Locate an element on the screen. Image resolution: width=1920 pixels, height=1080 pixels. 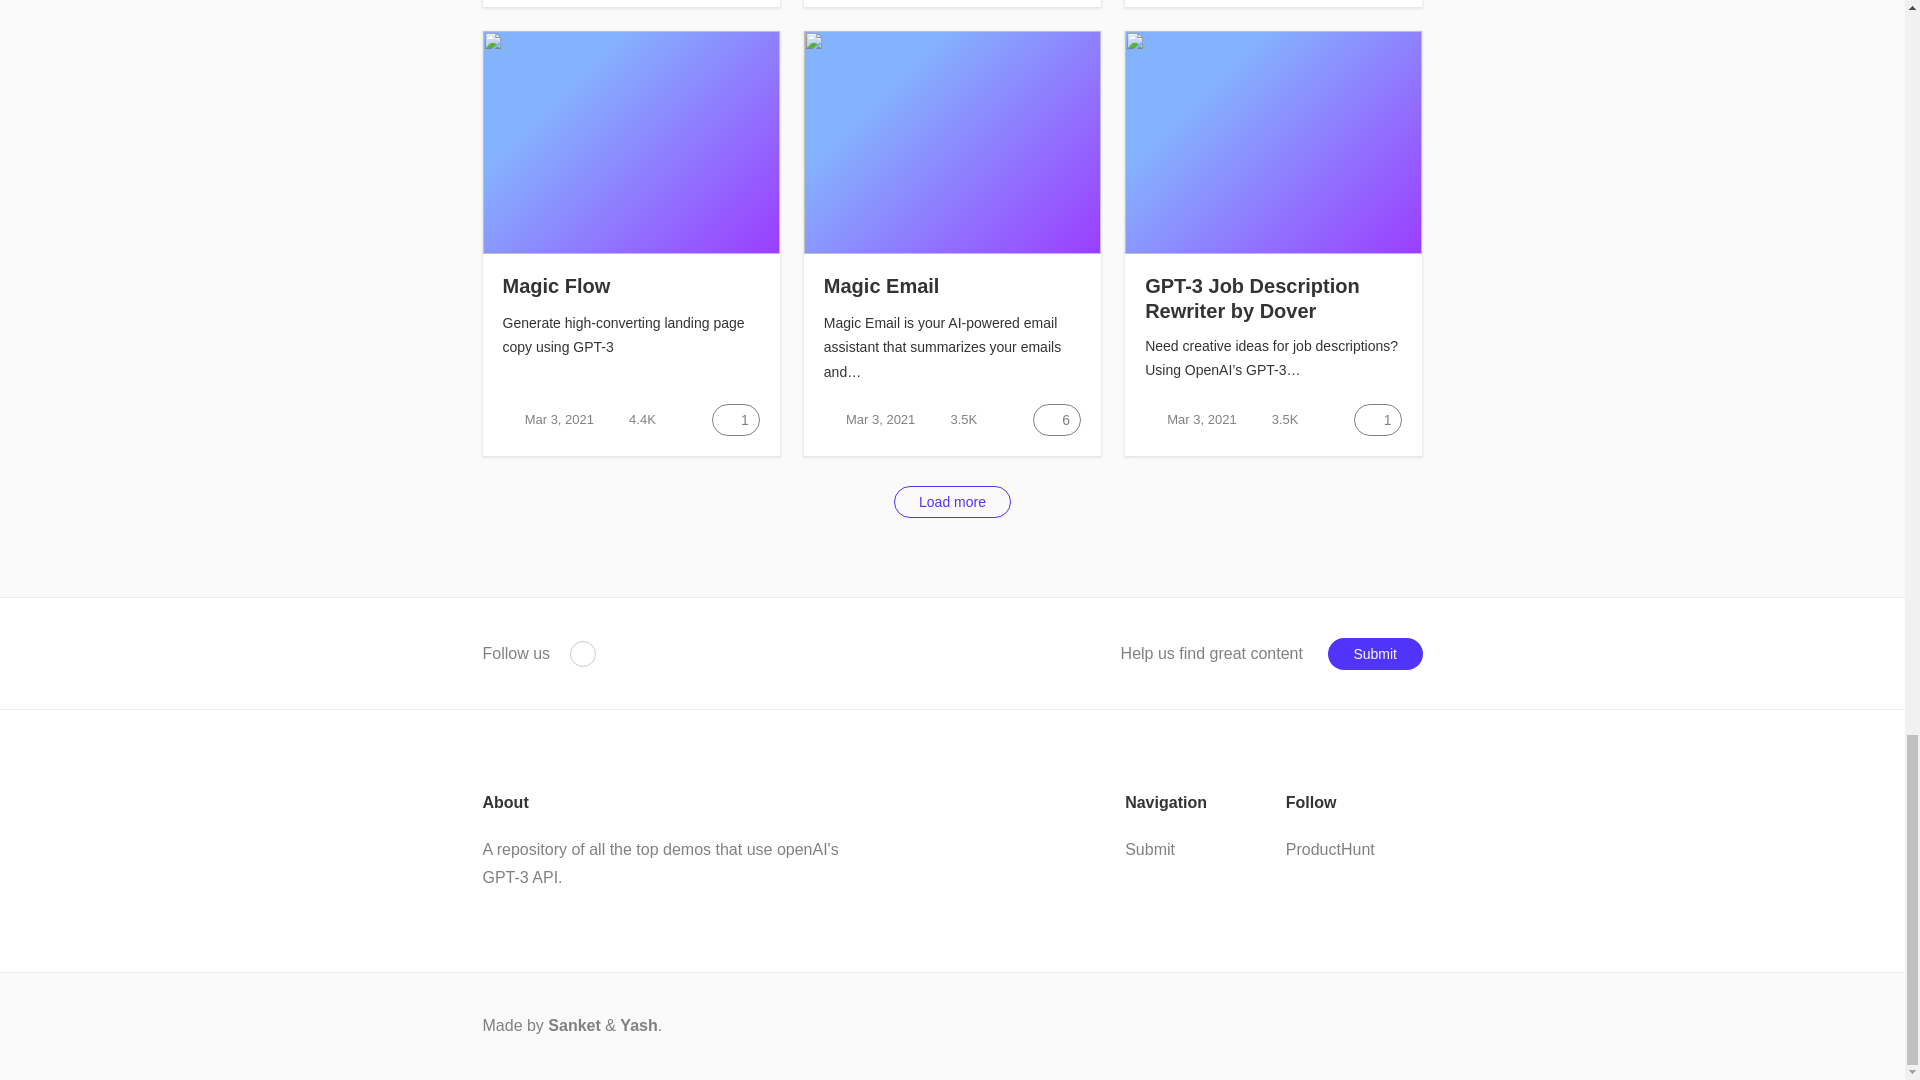
ProductHunt is located at coordinates (1330, 849).